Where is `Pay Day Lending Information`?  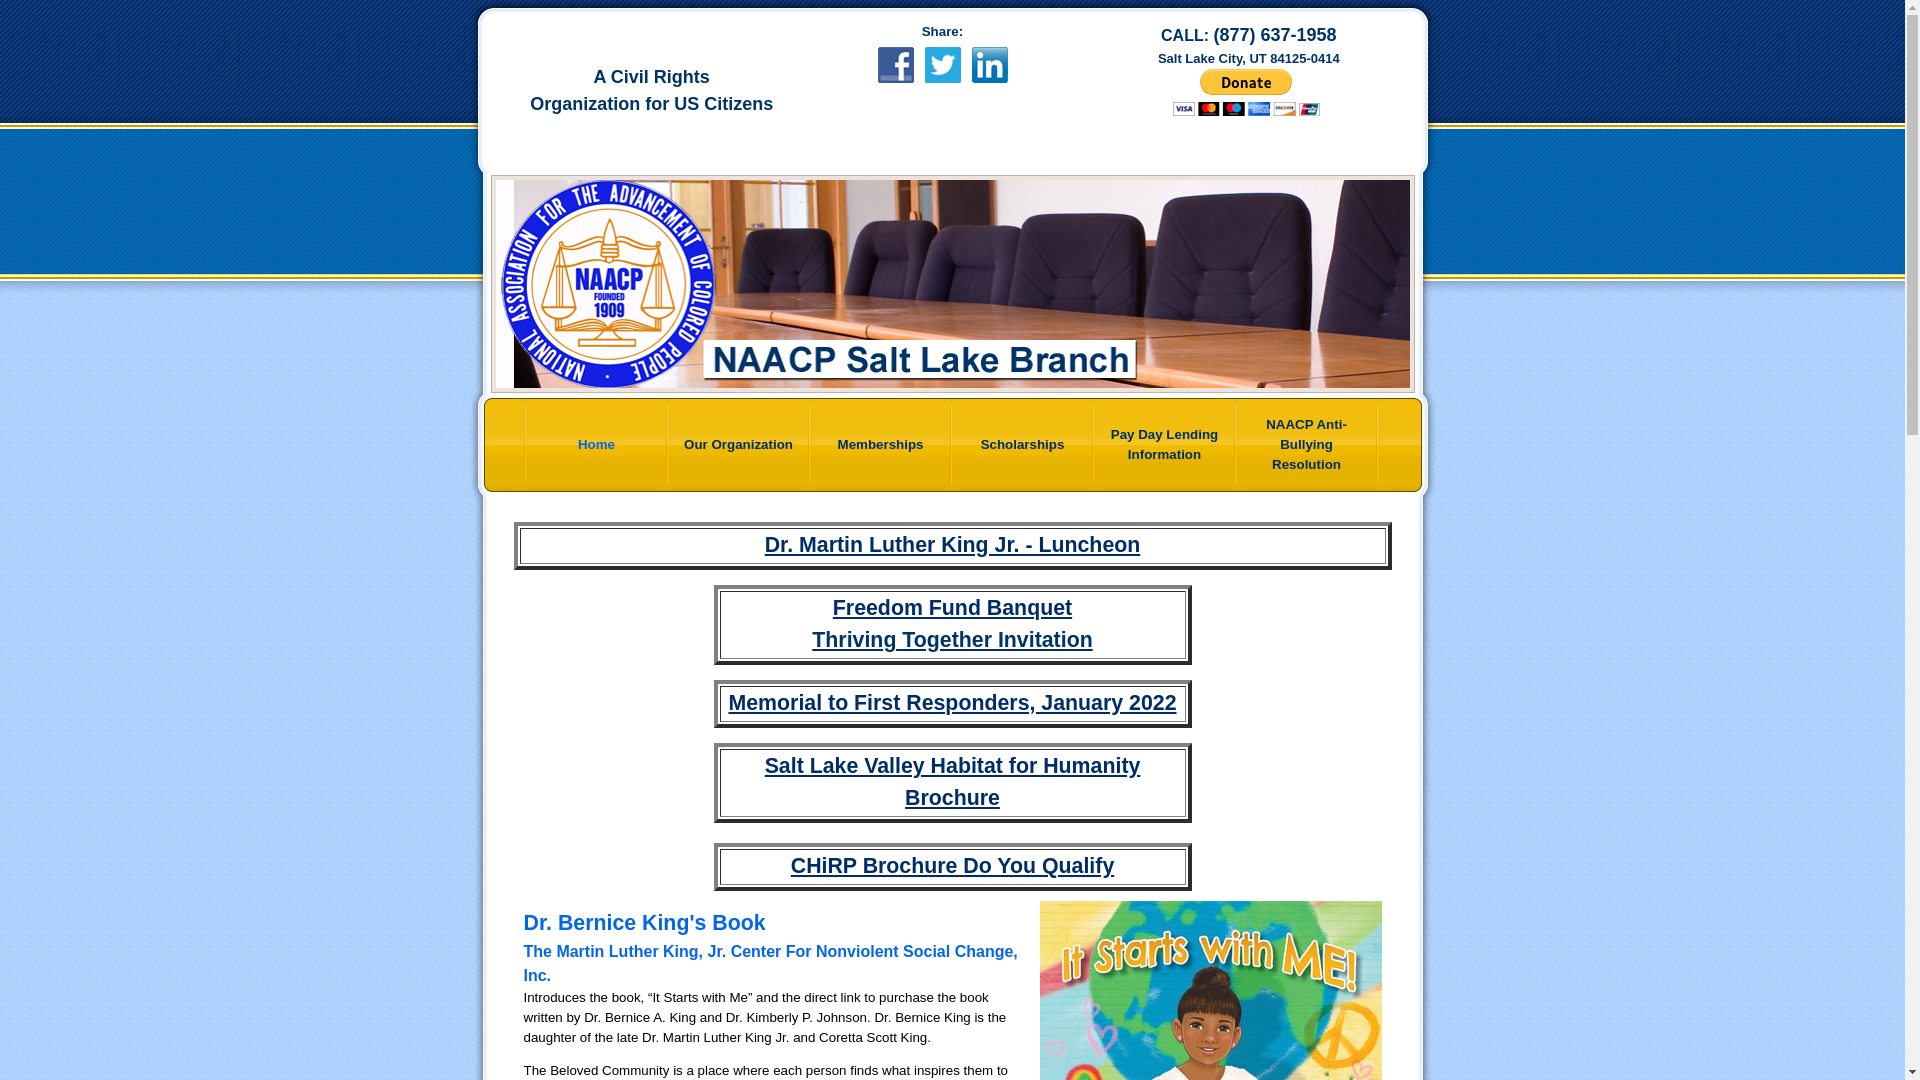 Pay Day Lending Information is located at coordinates (1165, 444).